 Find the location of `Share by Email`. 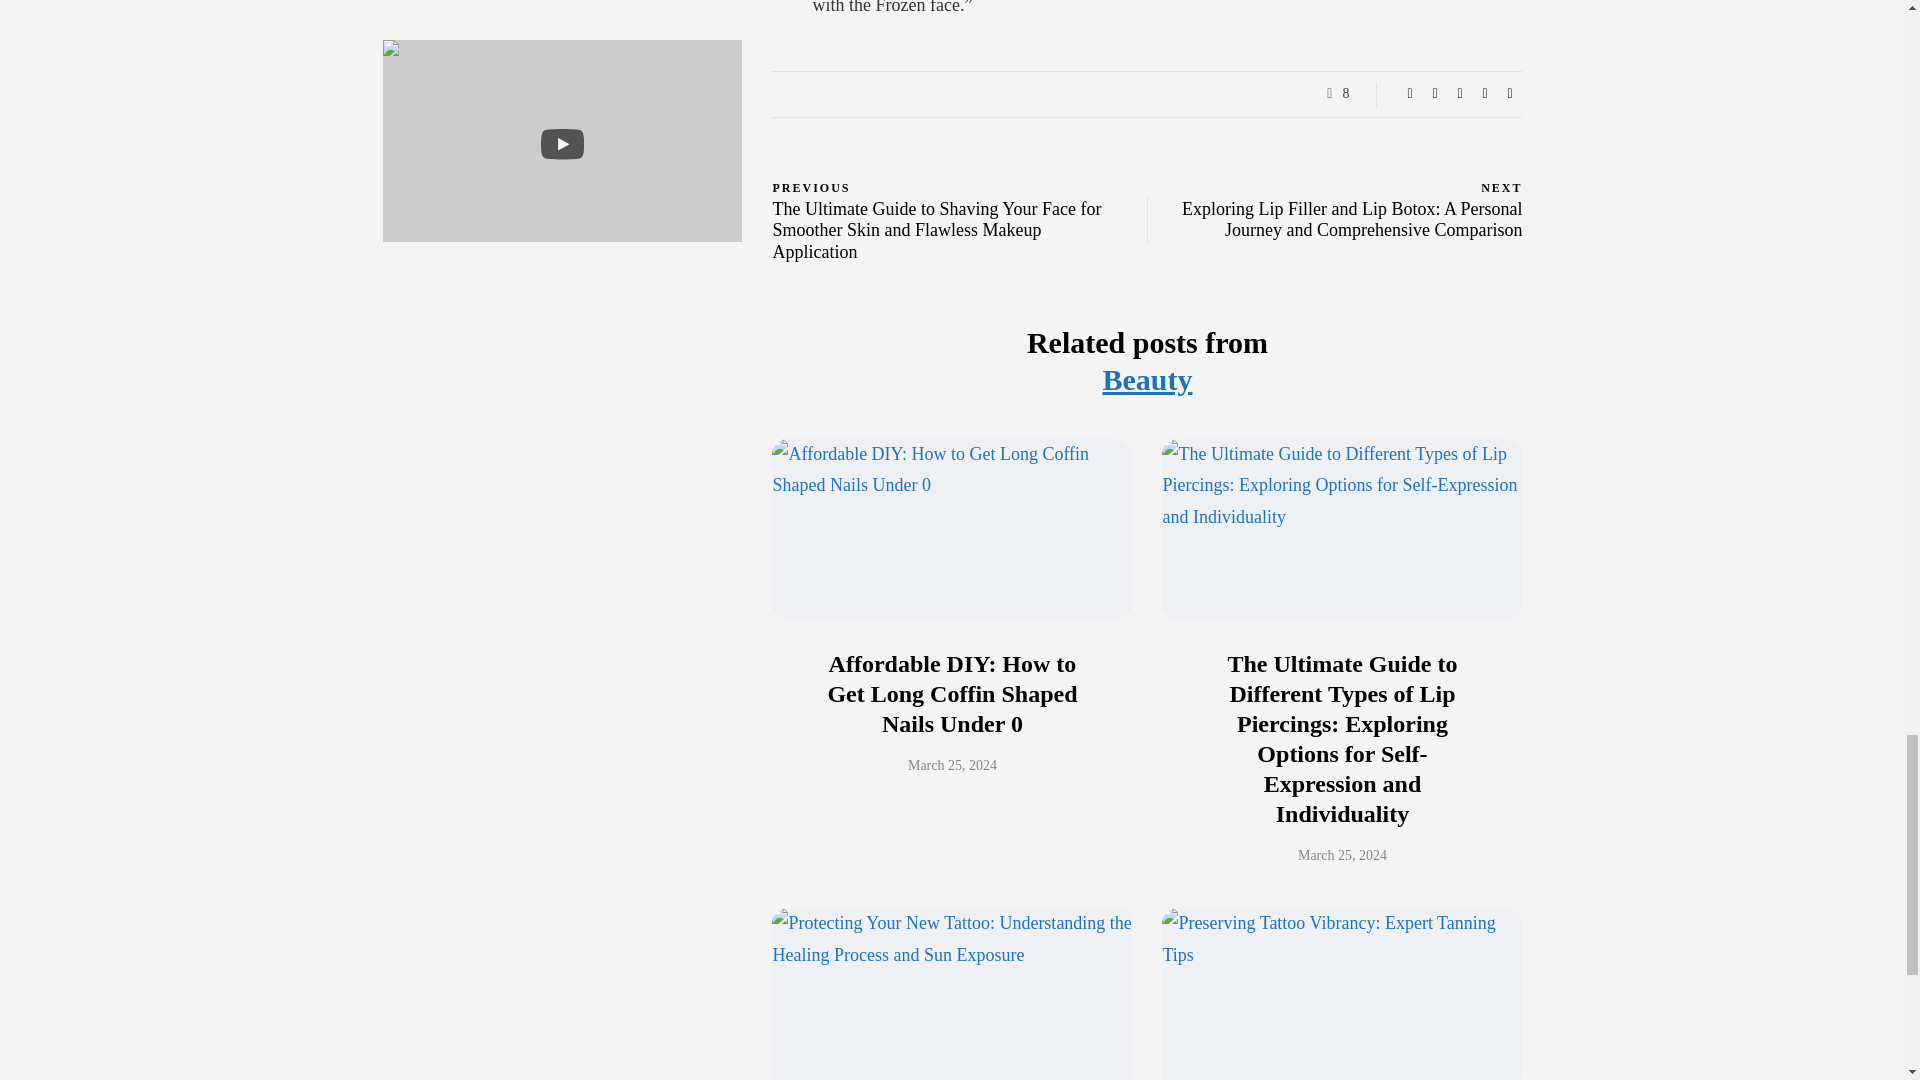

Share by Email is located at coordinates (1510, 94).